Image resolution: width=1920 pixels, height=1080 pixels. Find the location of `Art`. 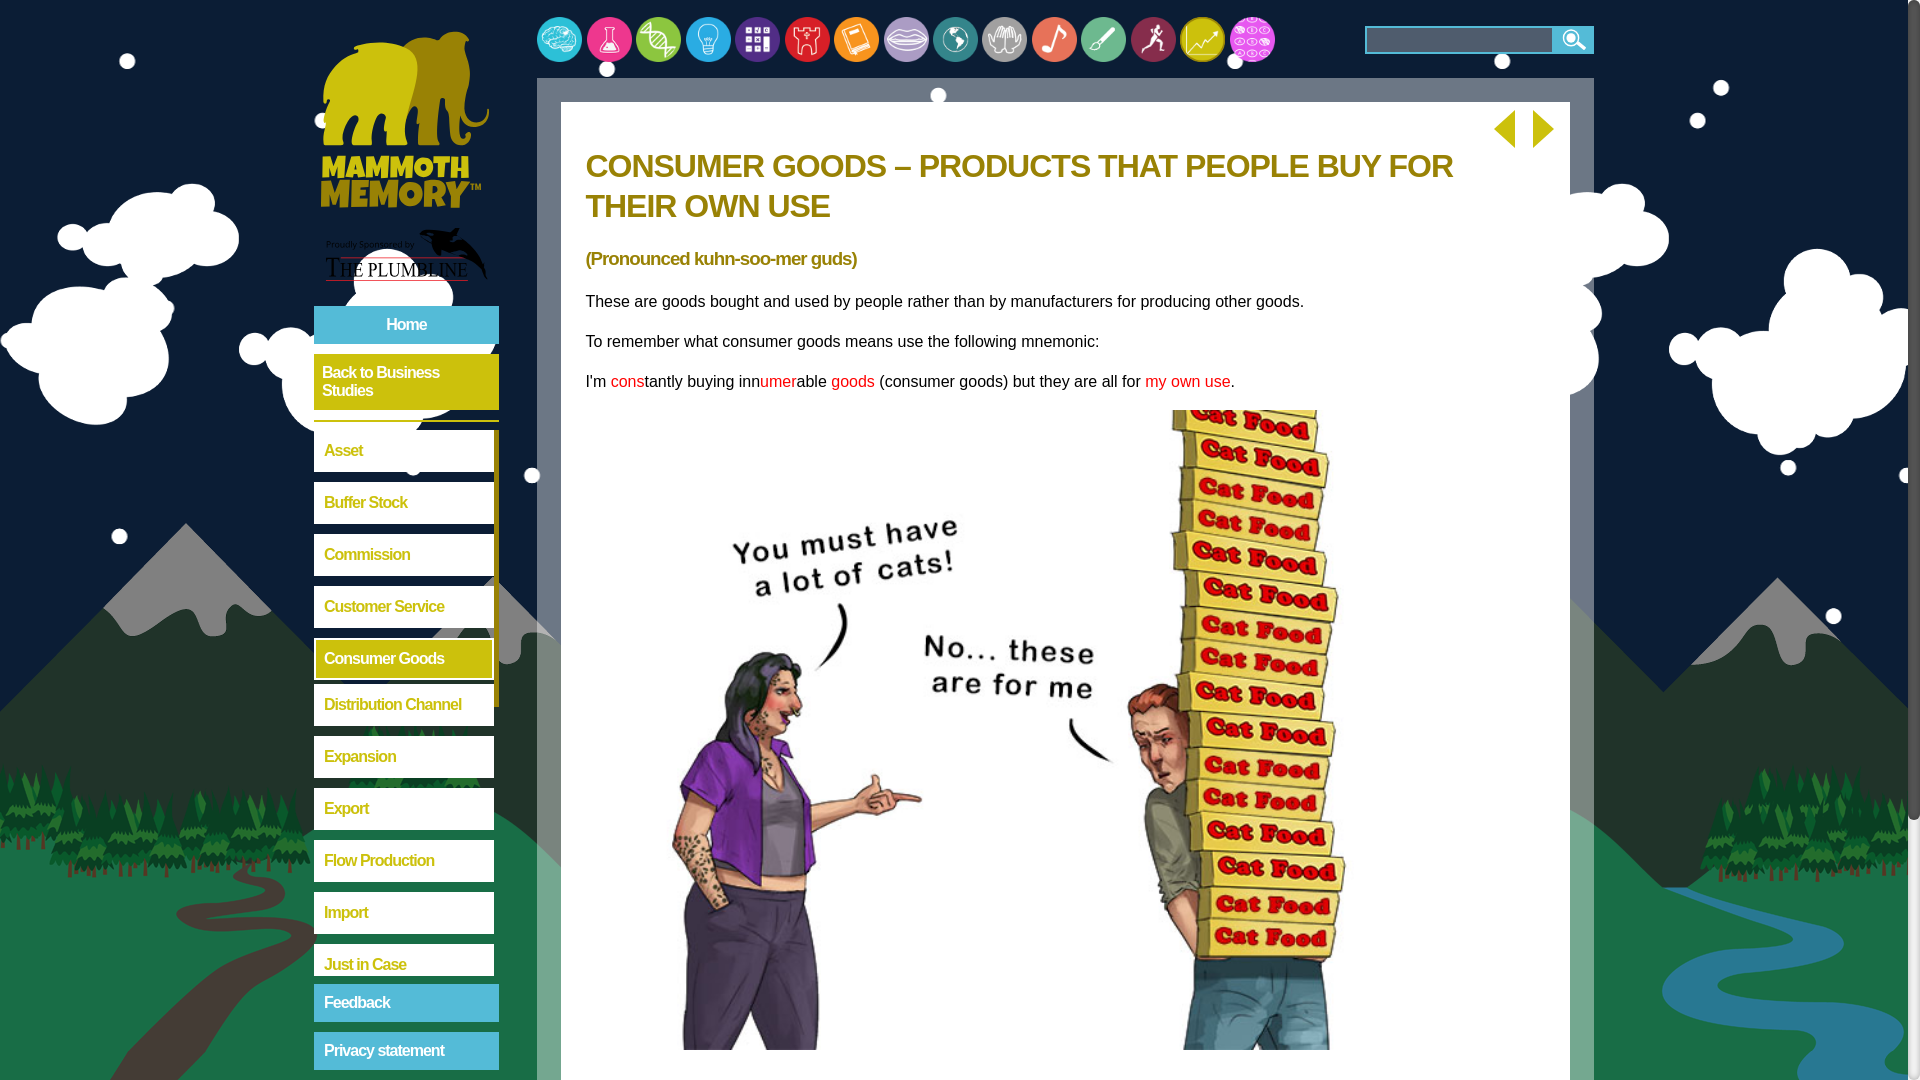

Art is located at coordinates (1102, 39).